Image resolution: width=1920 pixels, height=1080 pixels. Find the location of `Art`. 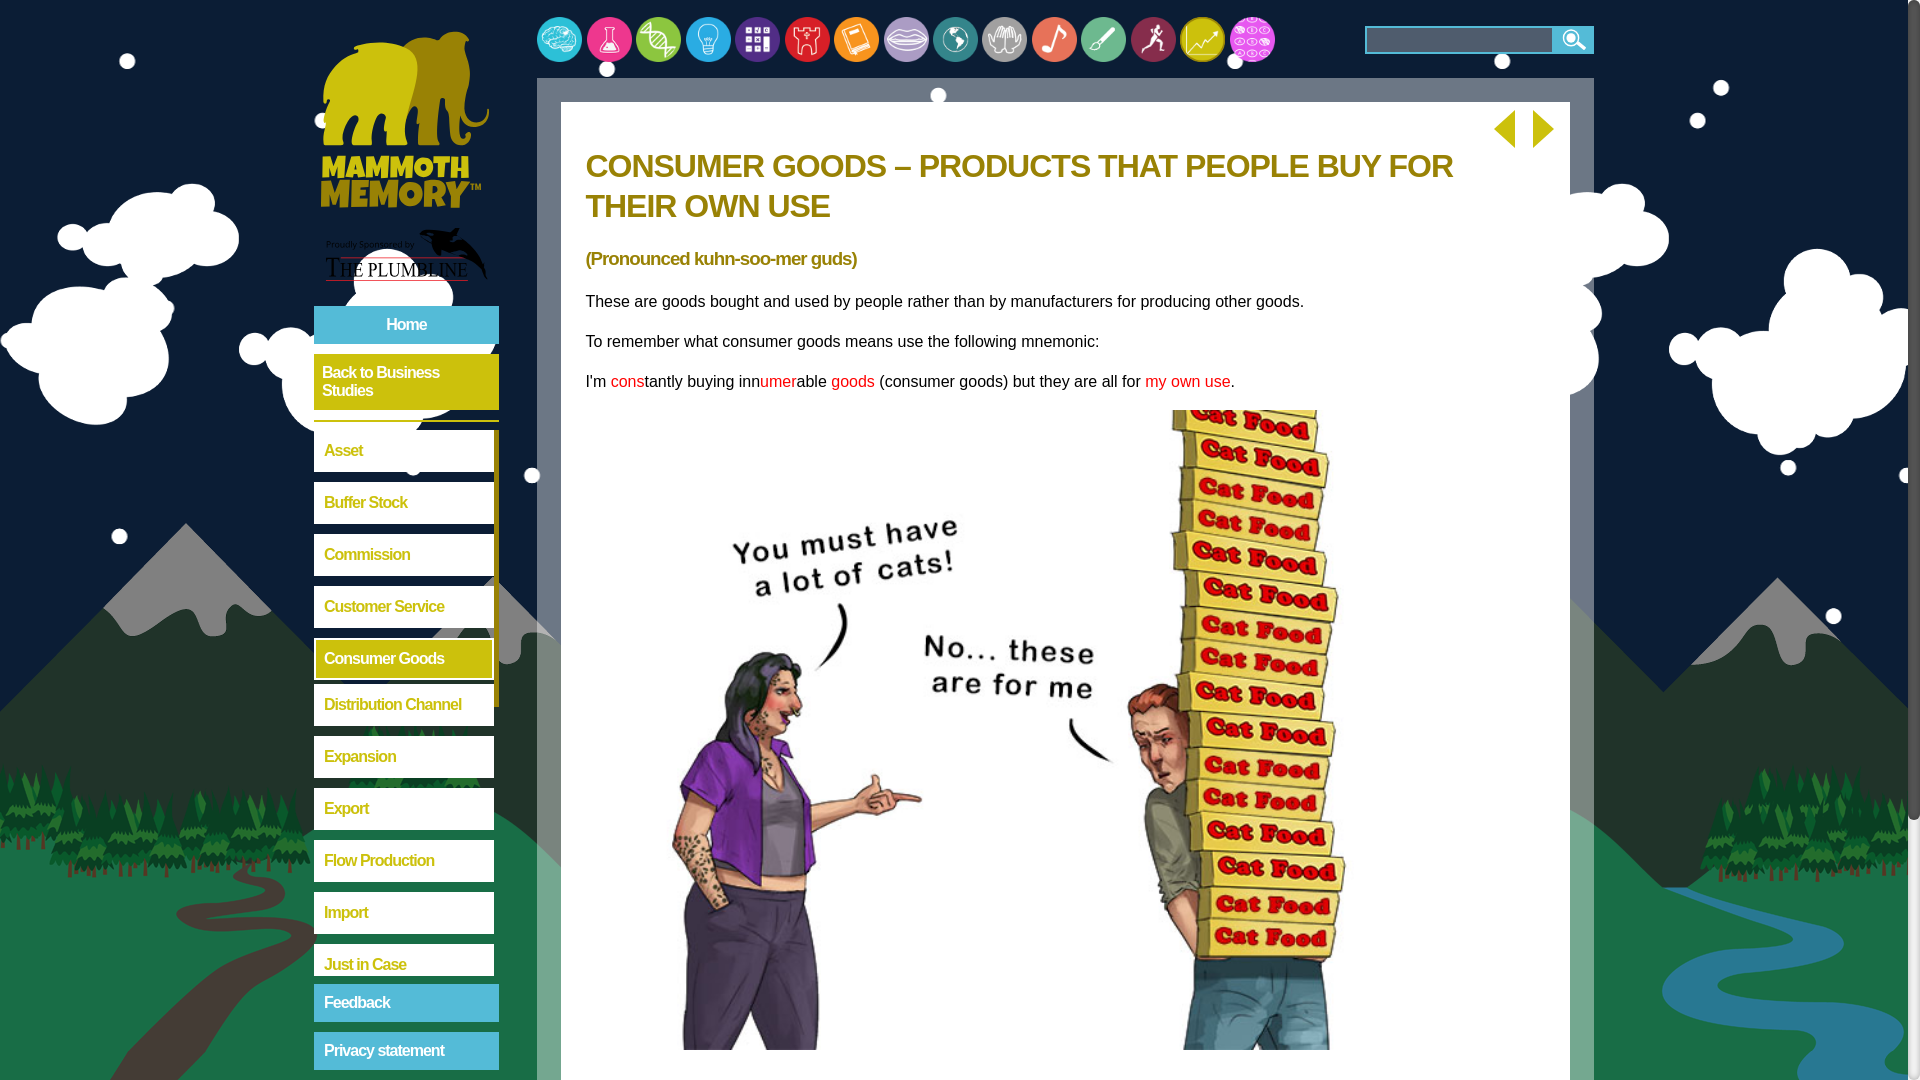

Art is located at coordinates (1102, 39).